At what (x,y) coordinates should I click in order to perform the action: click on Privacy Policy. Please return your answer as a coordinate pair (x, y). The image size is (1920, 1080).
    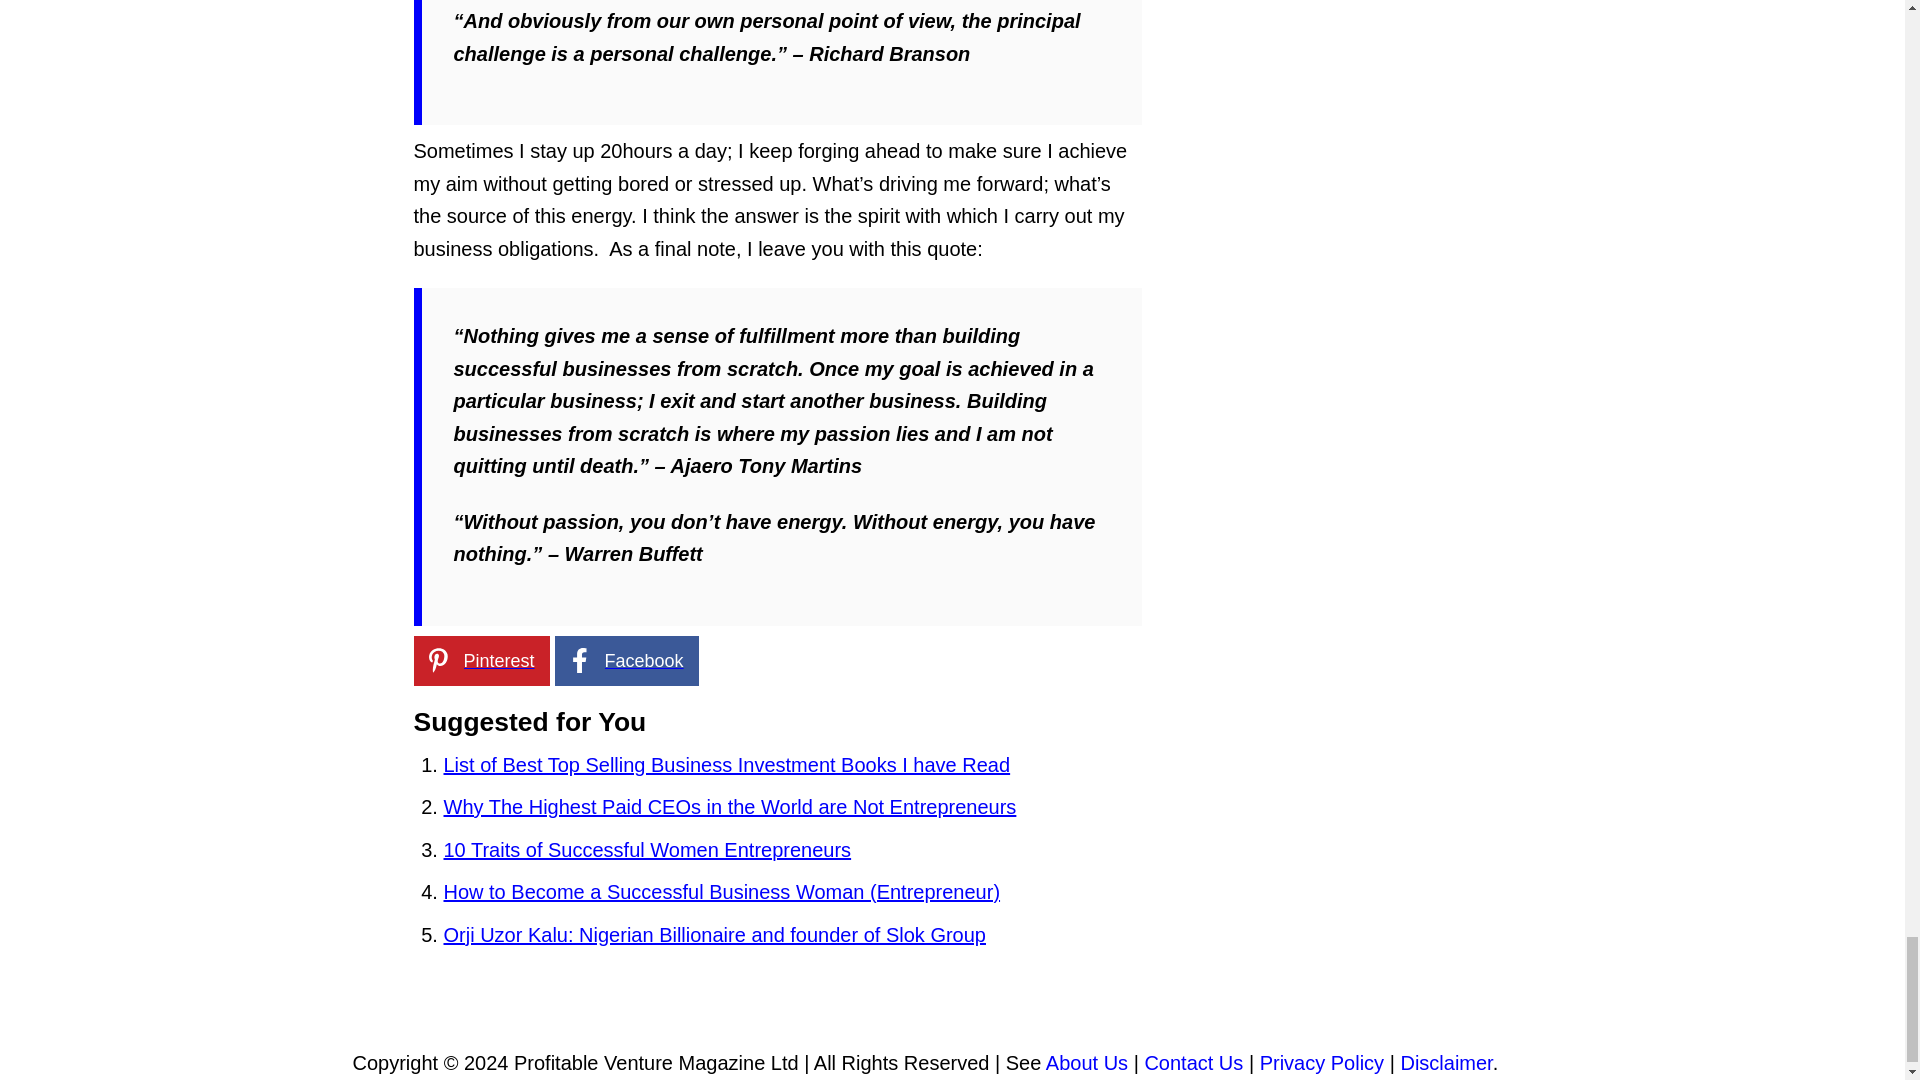
    Looking at the image, I should click on (1322, 1062).